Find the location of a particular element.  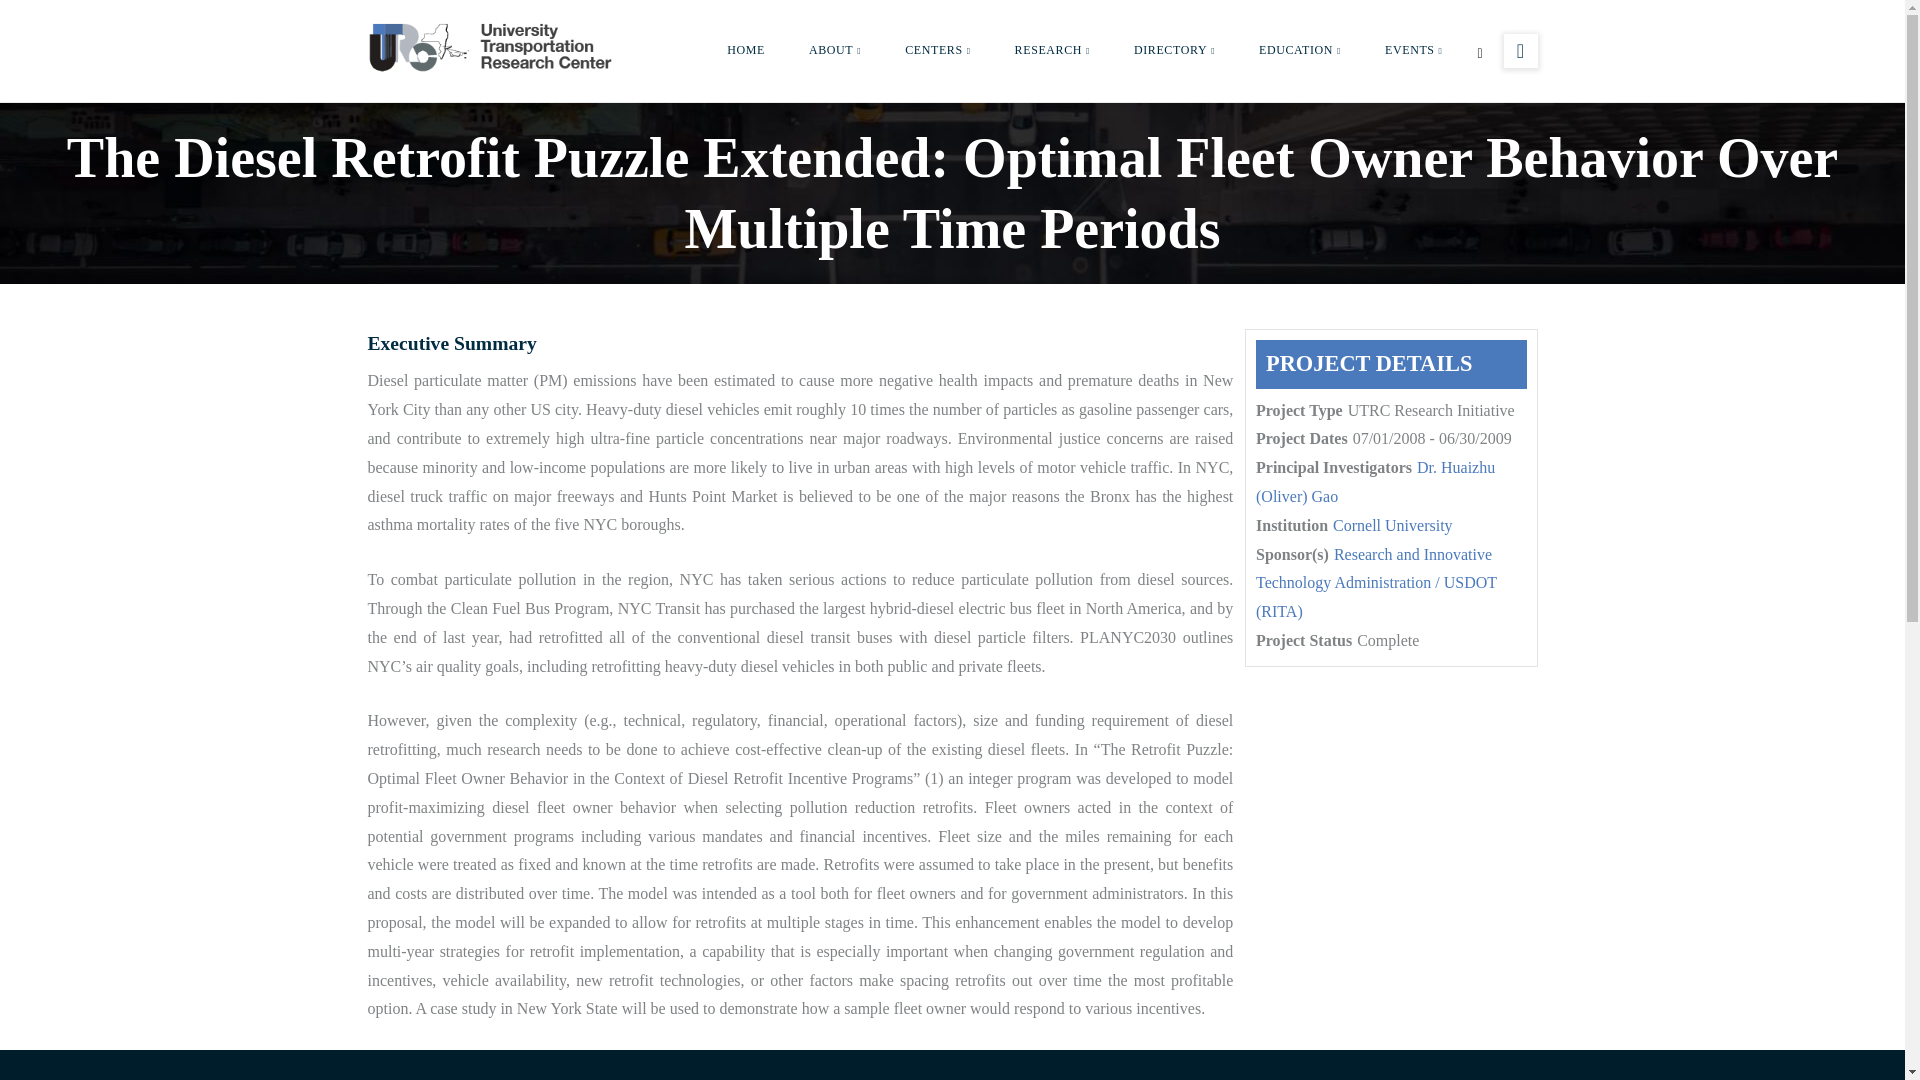

EDUCATION is located at coordinates (1300, 50).